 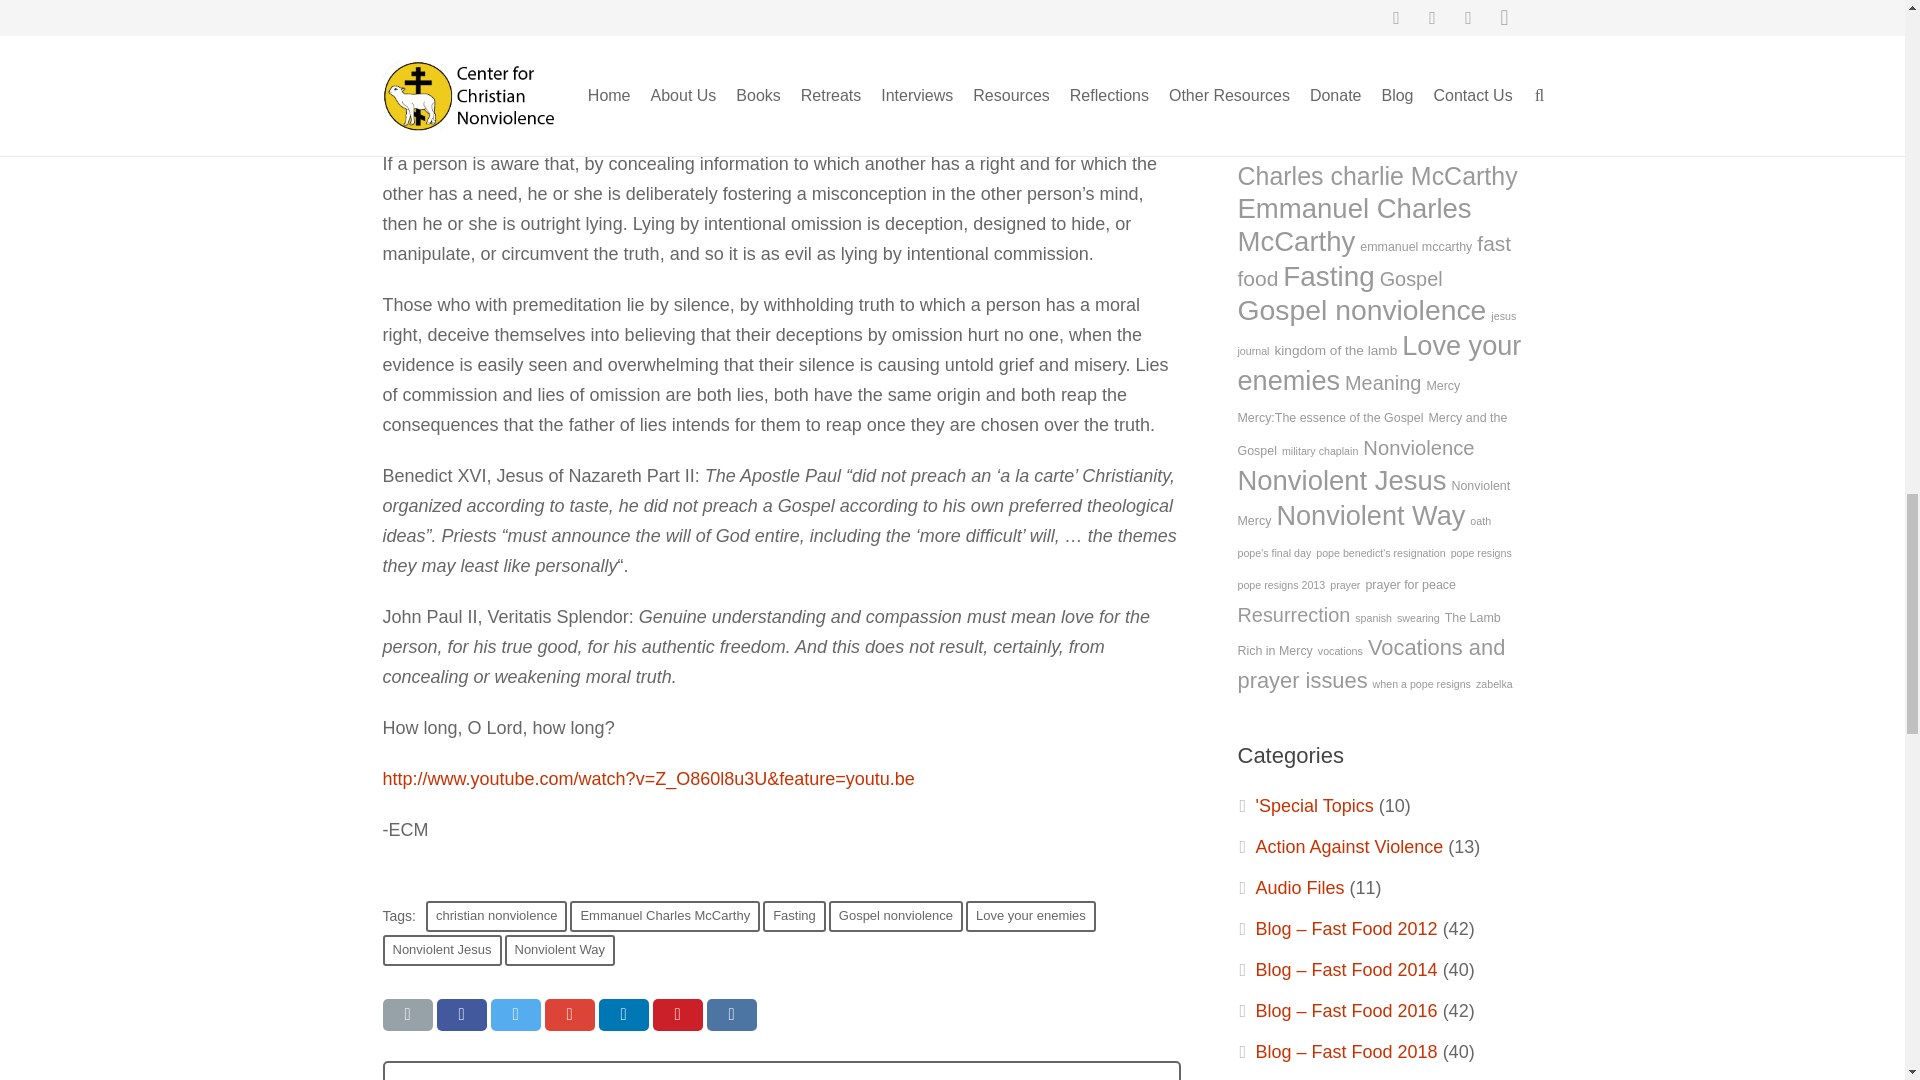 What do you see at coordinates (558, 950) in the screenshot?
I see `Nonviolent Way` at bounding box center [558, 950].